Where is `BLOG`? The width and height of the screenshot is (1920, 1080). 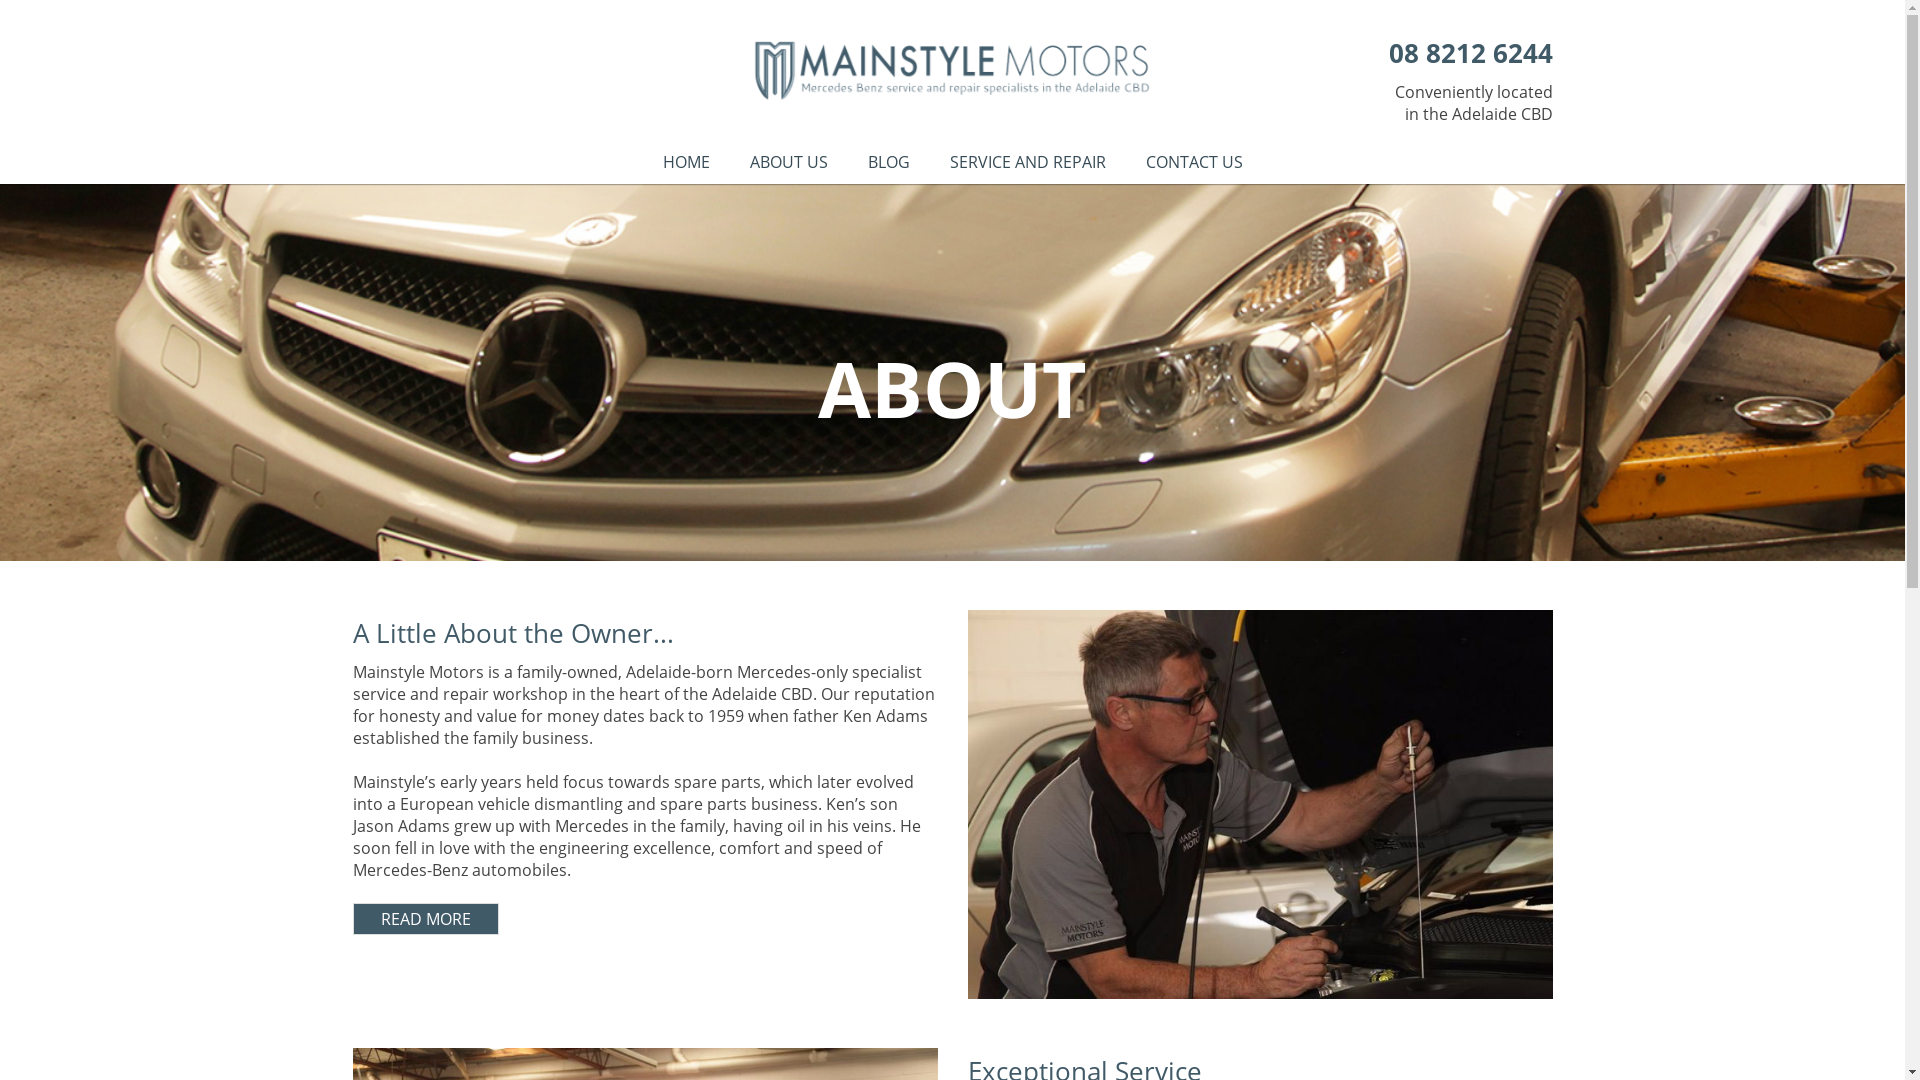
BLOG is located at coordinates (889, 162).